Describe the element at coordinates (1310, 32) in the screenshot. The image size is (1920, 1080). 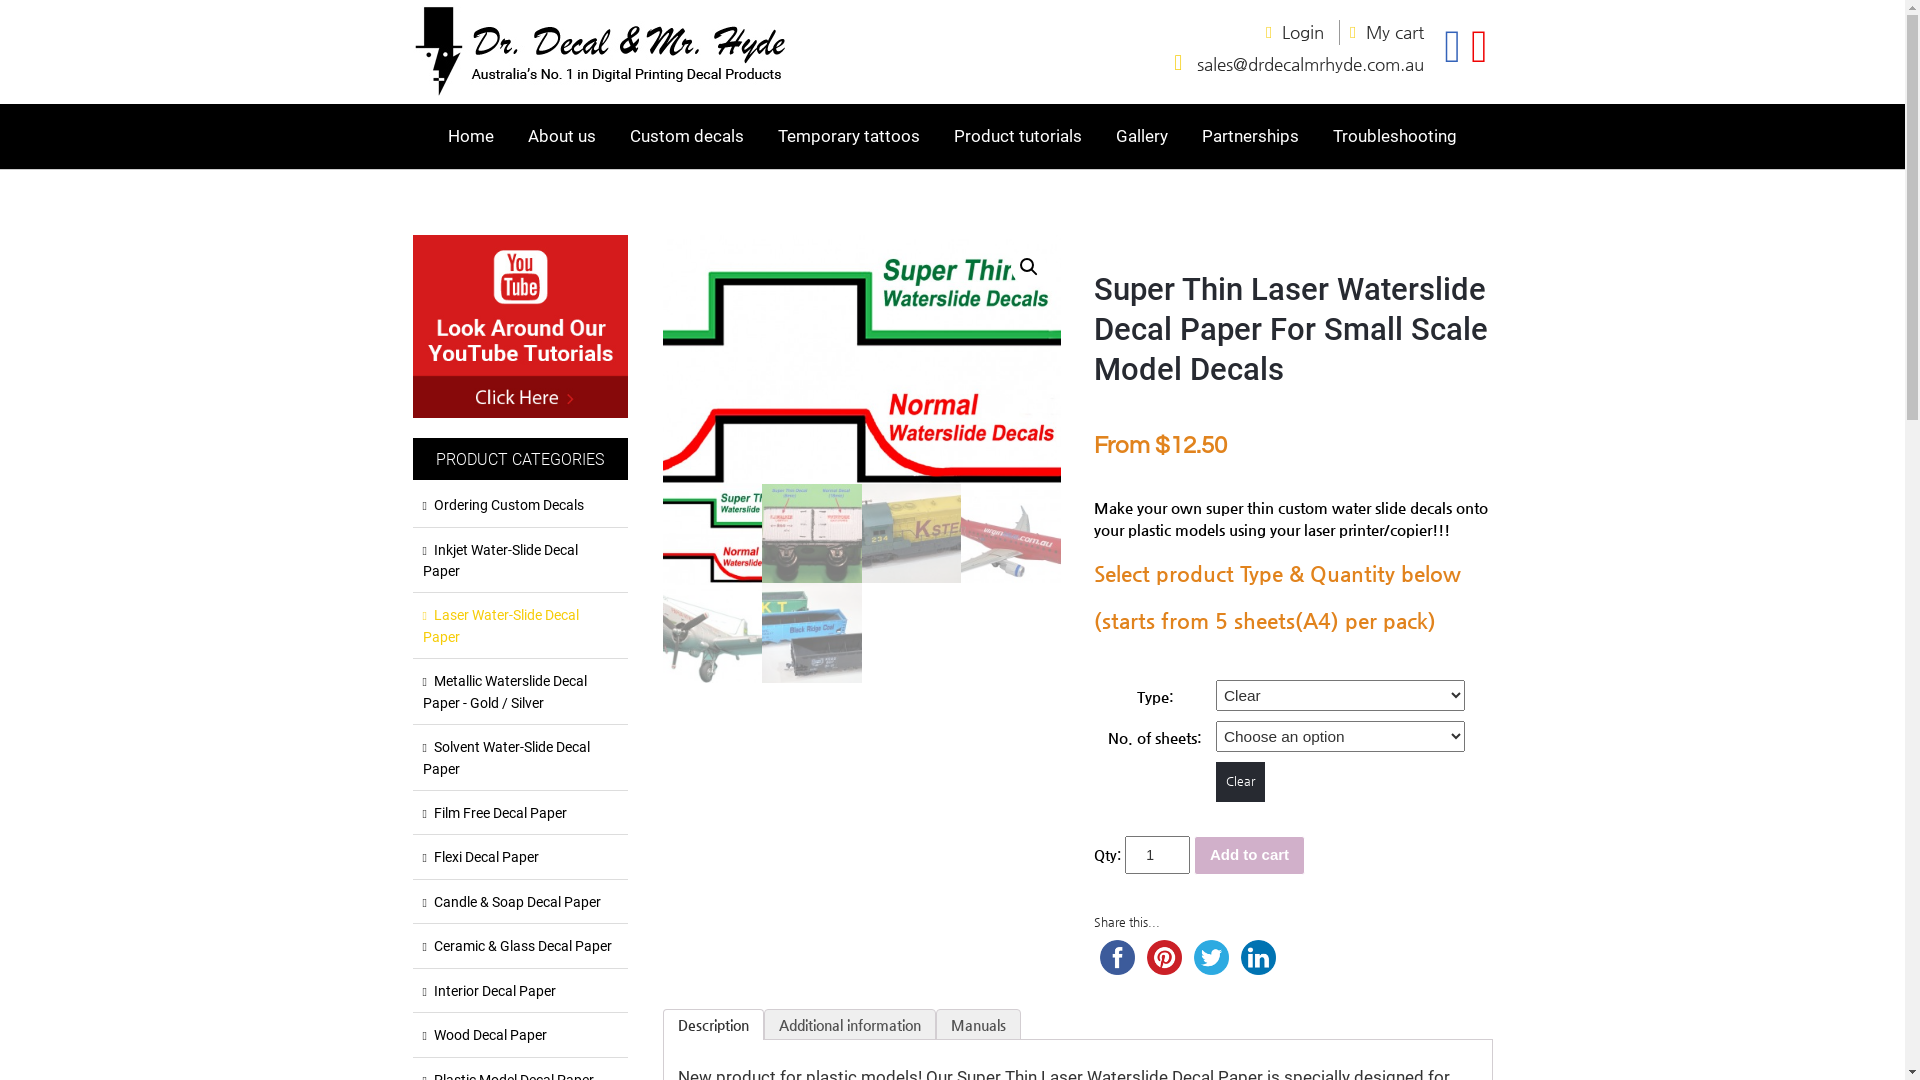
I see `Login` at that location.